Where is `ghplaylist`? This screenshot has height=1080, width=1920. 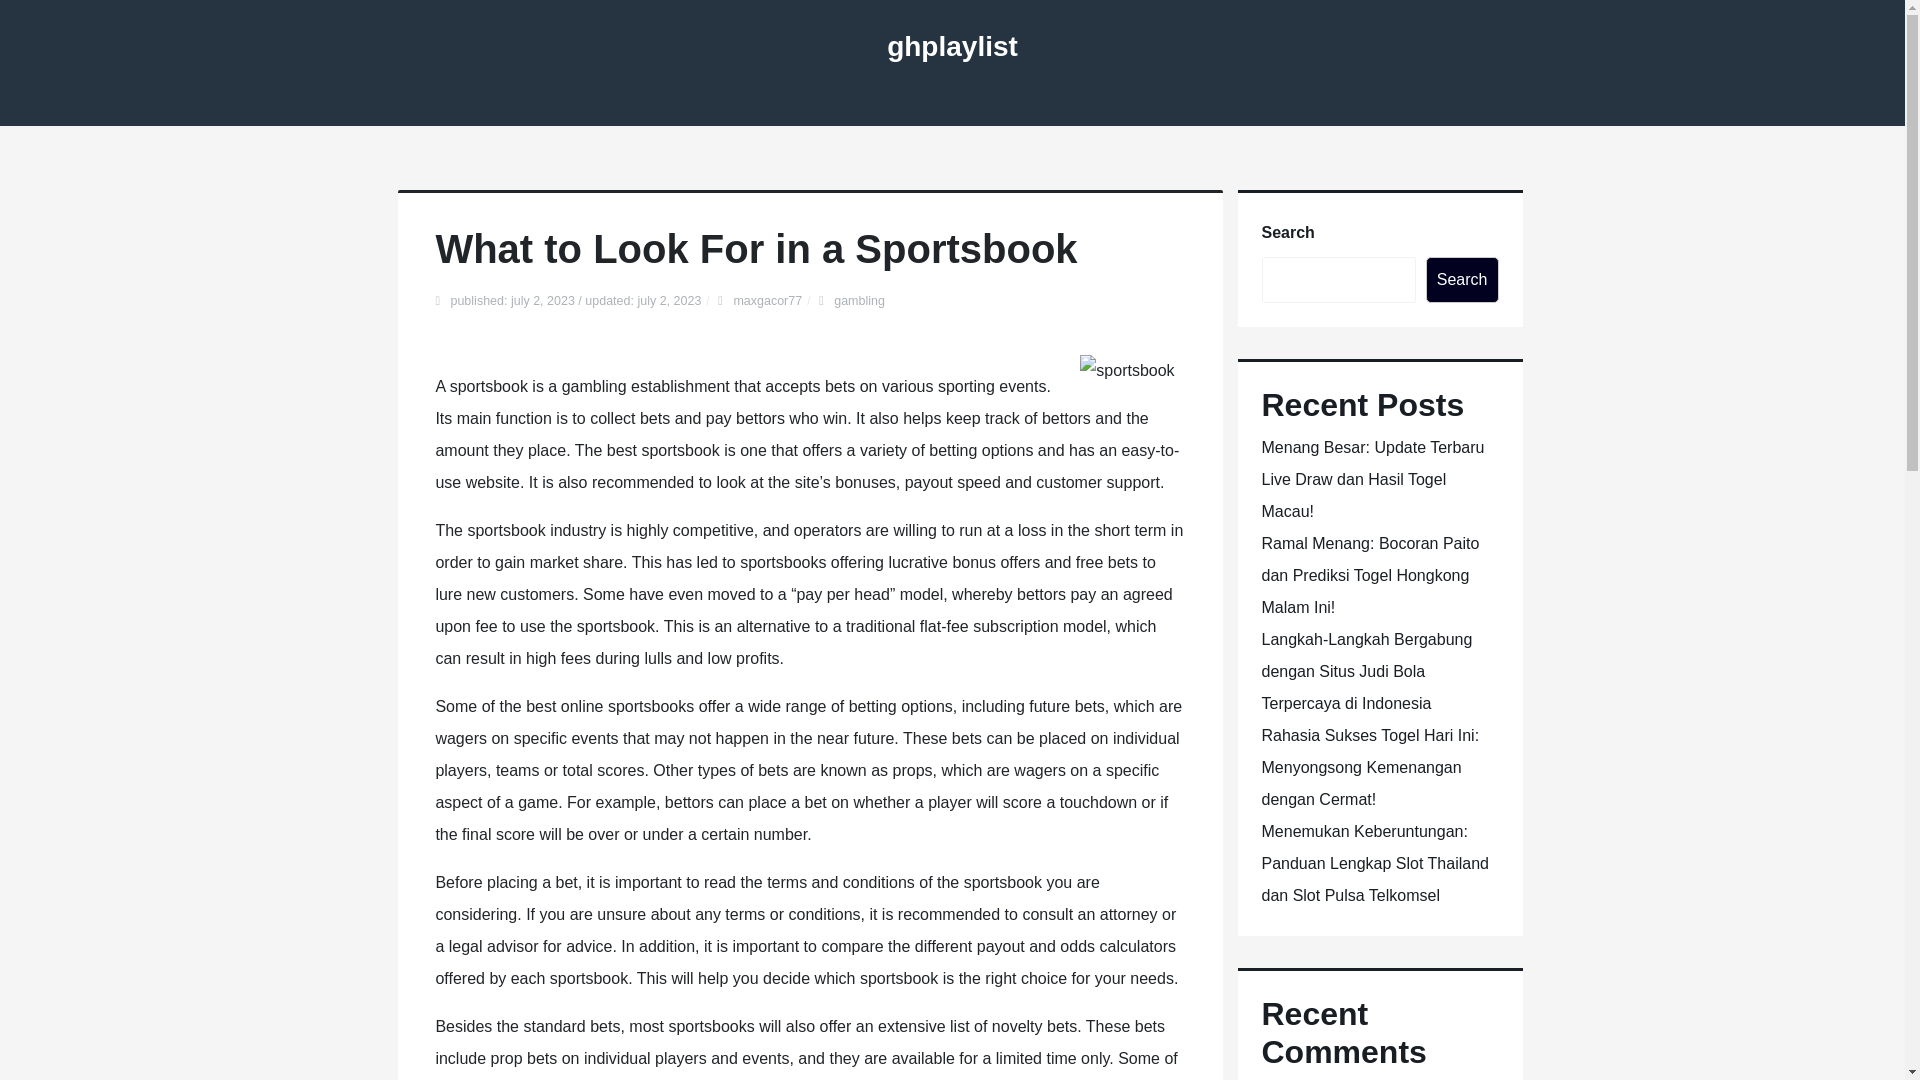
ghplaylist is located at coordinates (952, 46).